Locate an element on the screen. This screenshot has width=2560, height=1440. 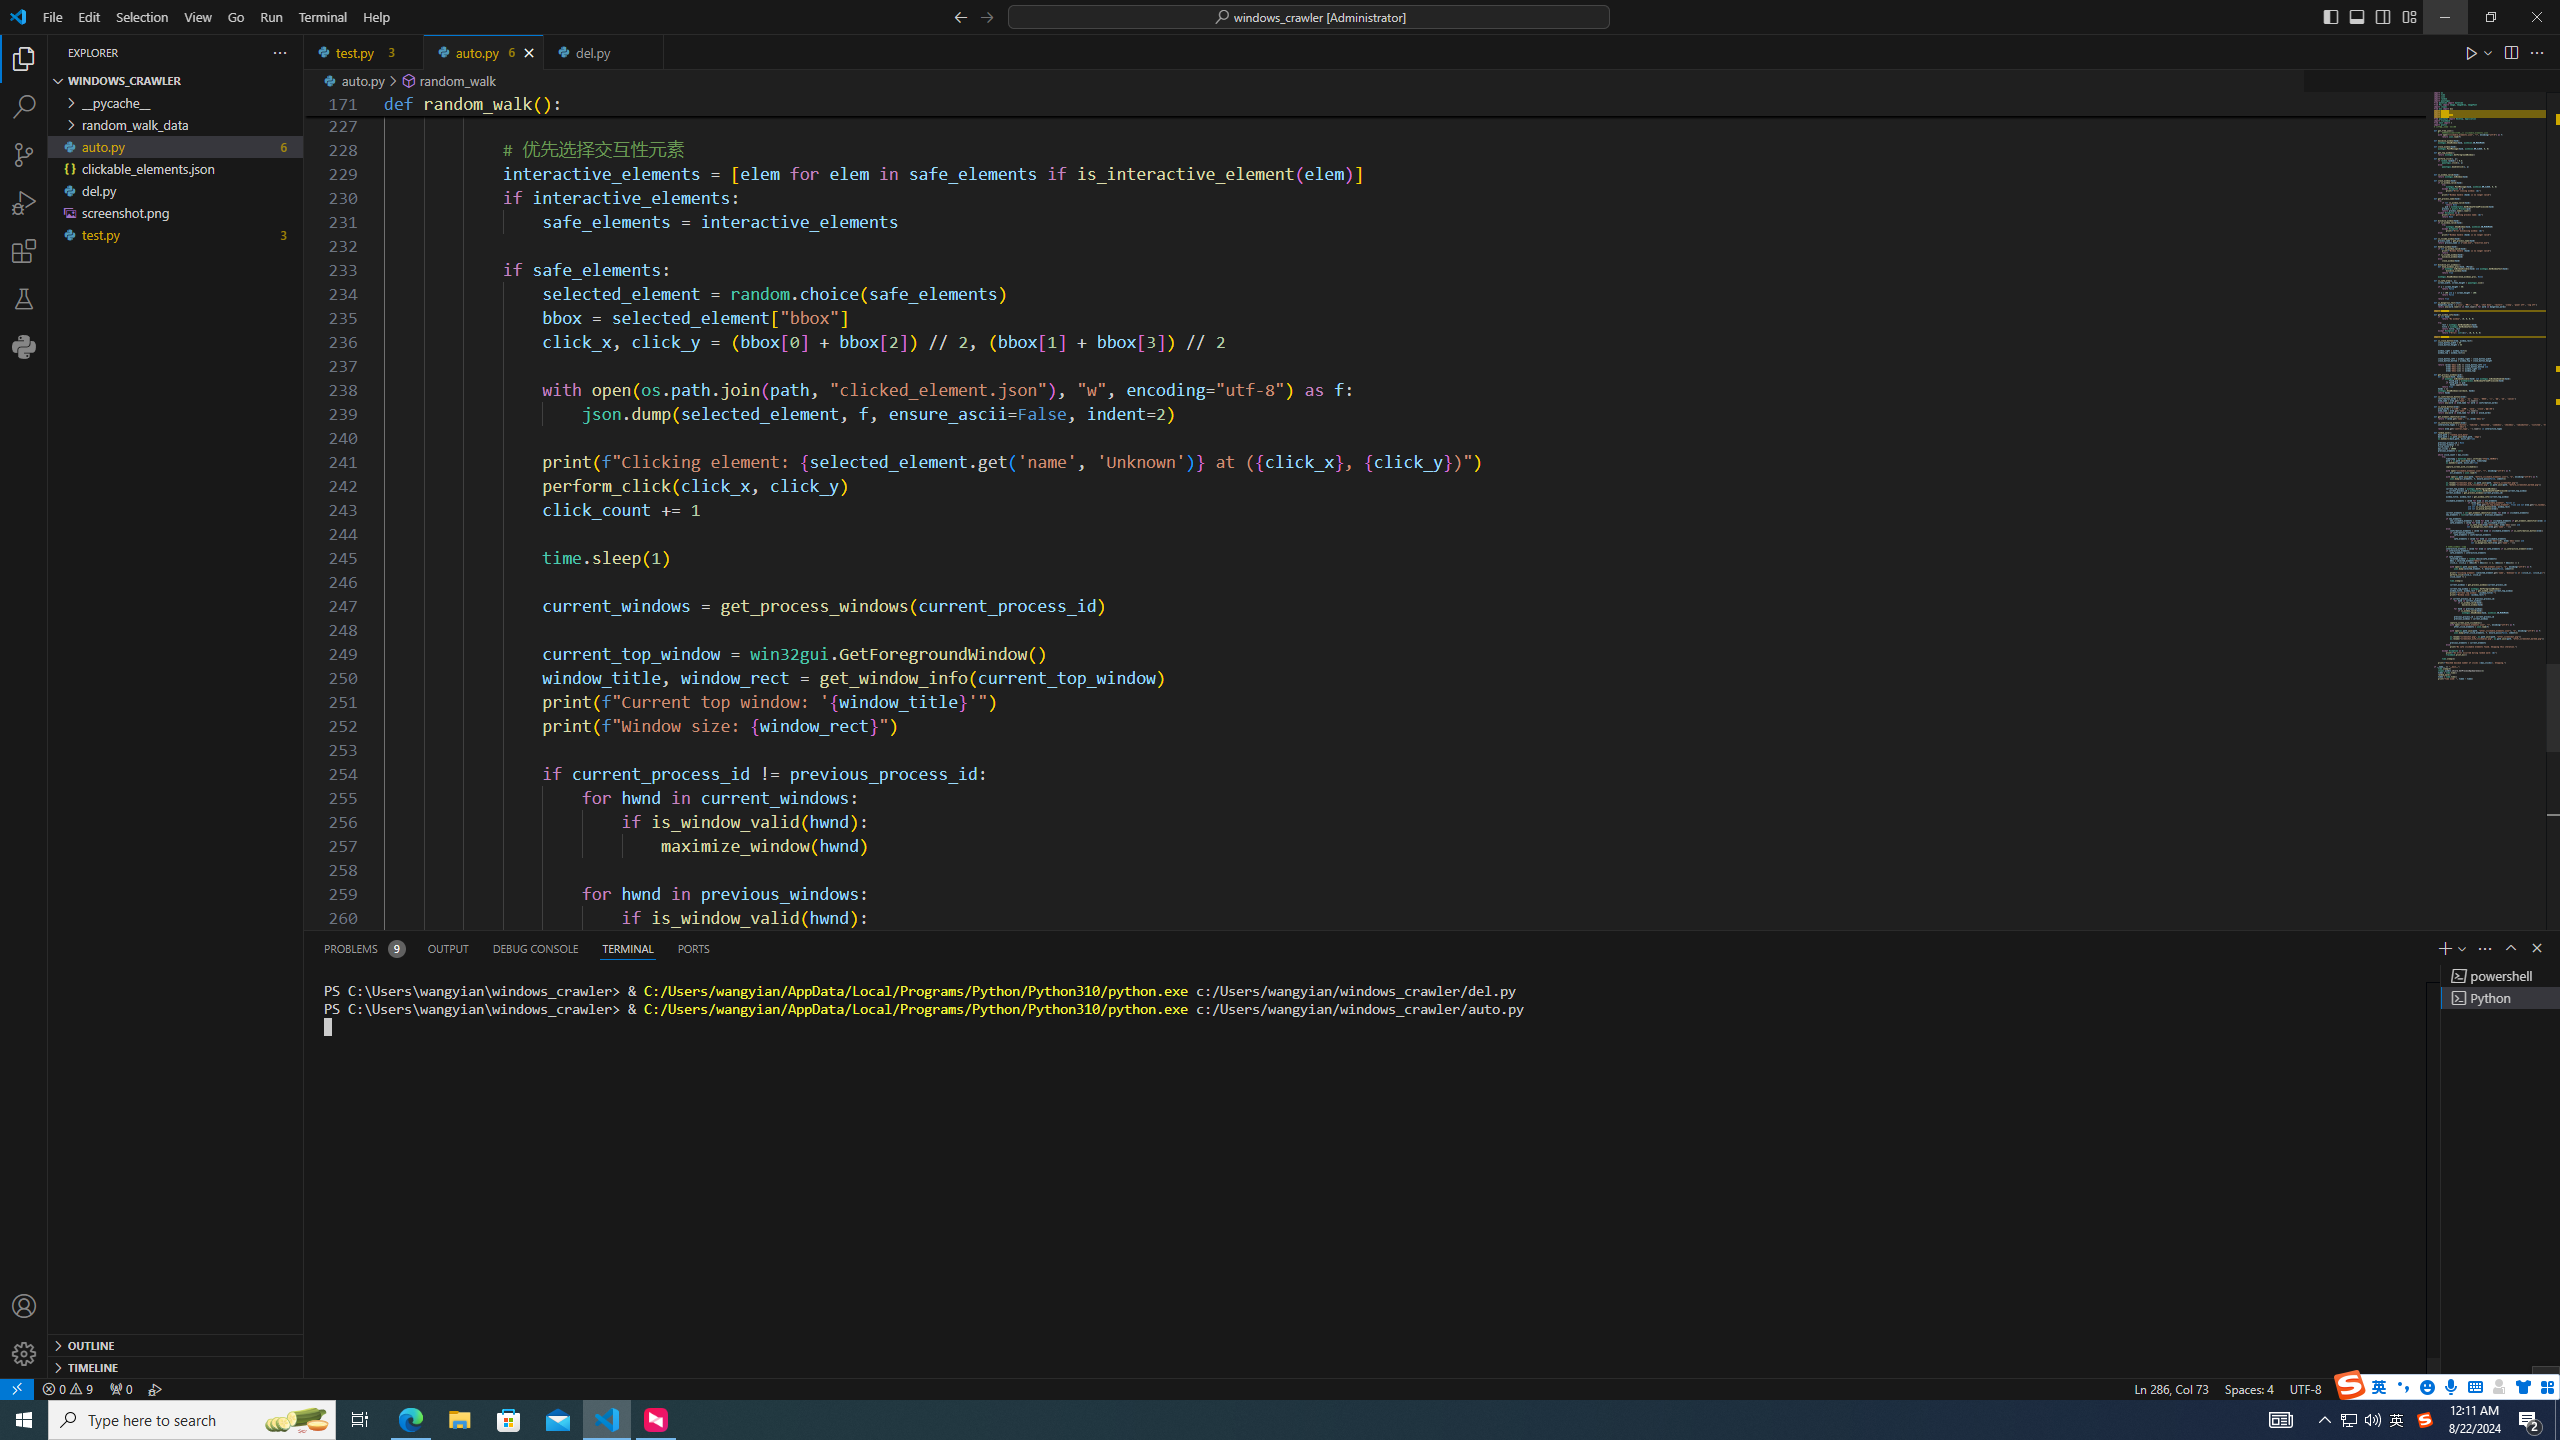
Terminal 5 Python is located at coordinates (2501, 998).